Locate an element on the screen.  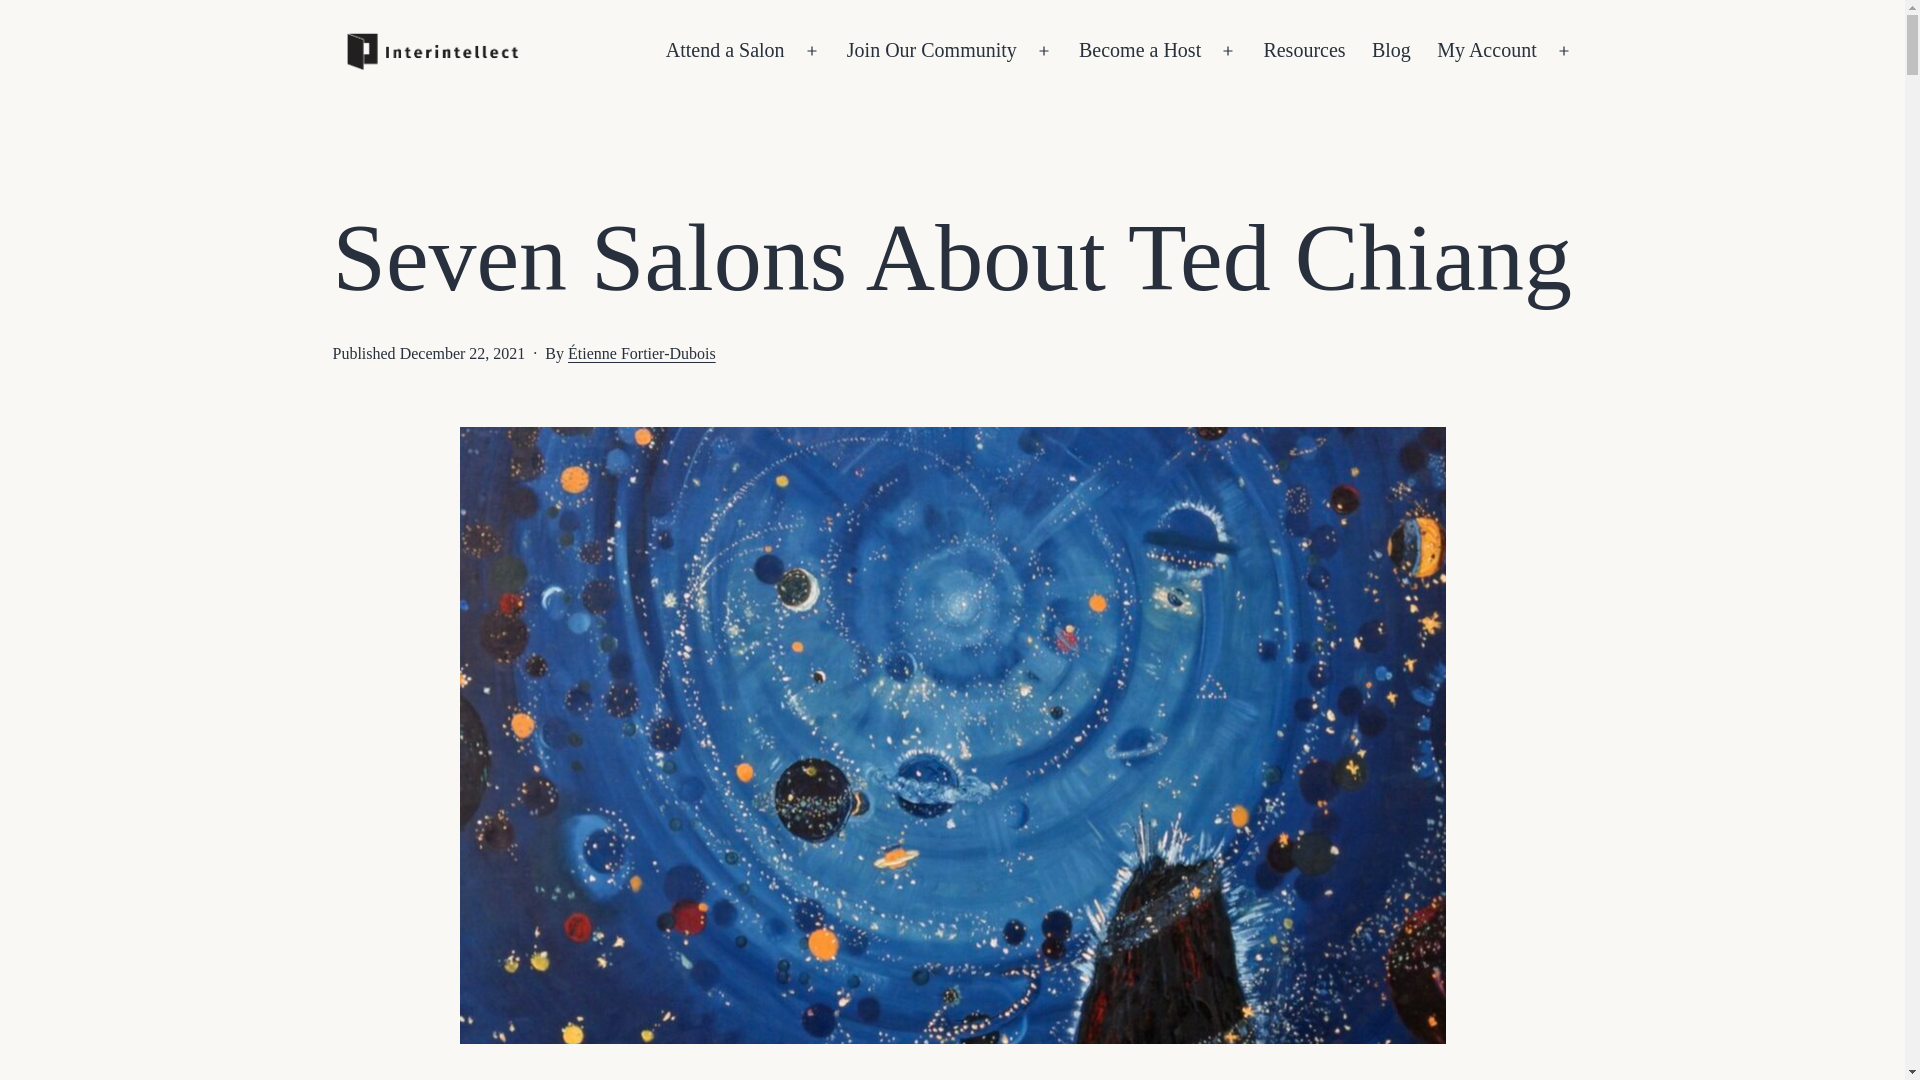
Become a Host is located at coordinates (1140, 50).